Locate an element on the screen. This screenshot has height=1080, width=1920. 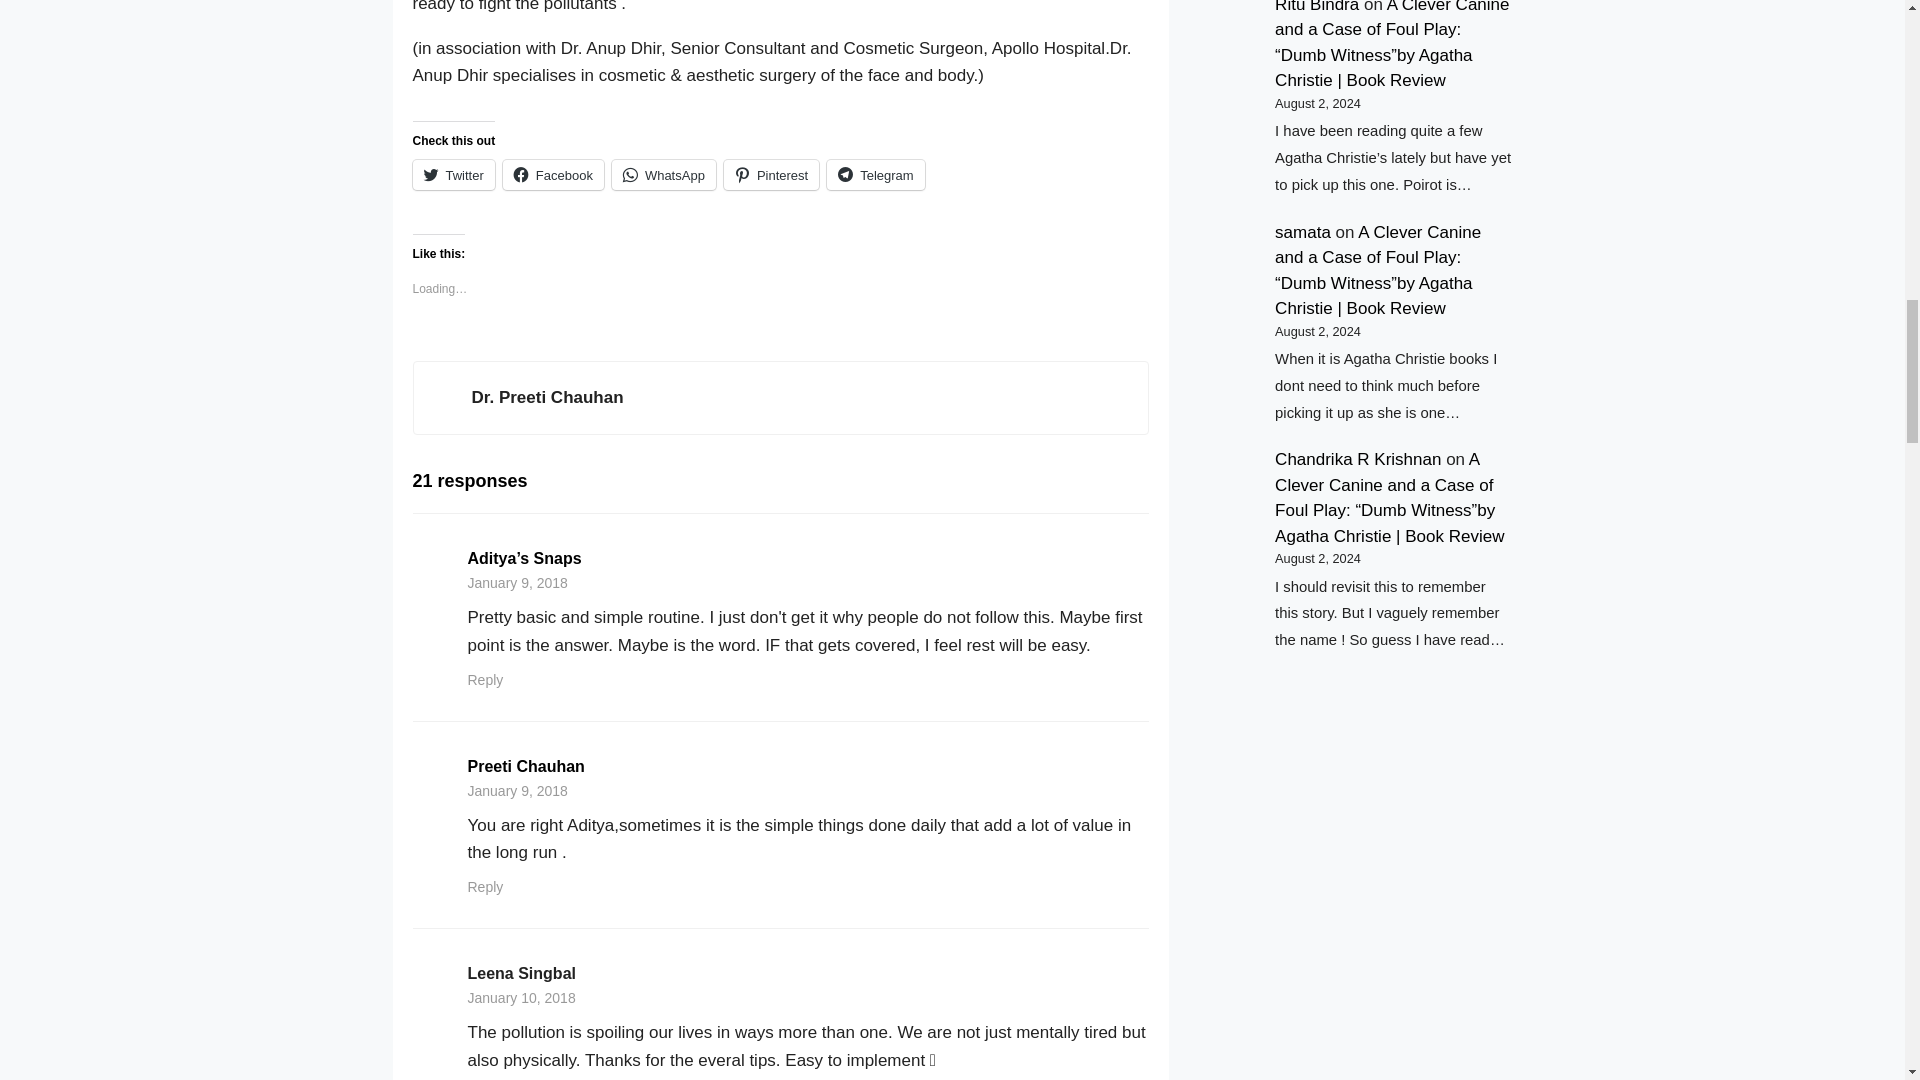
Click to share on Twitter is located at coordinates (452, 174).